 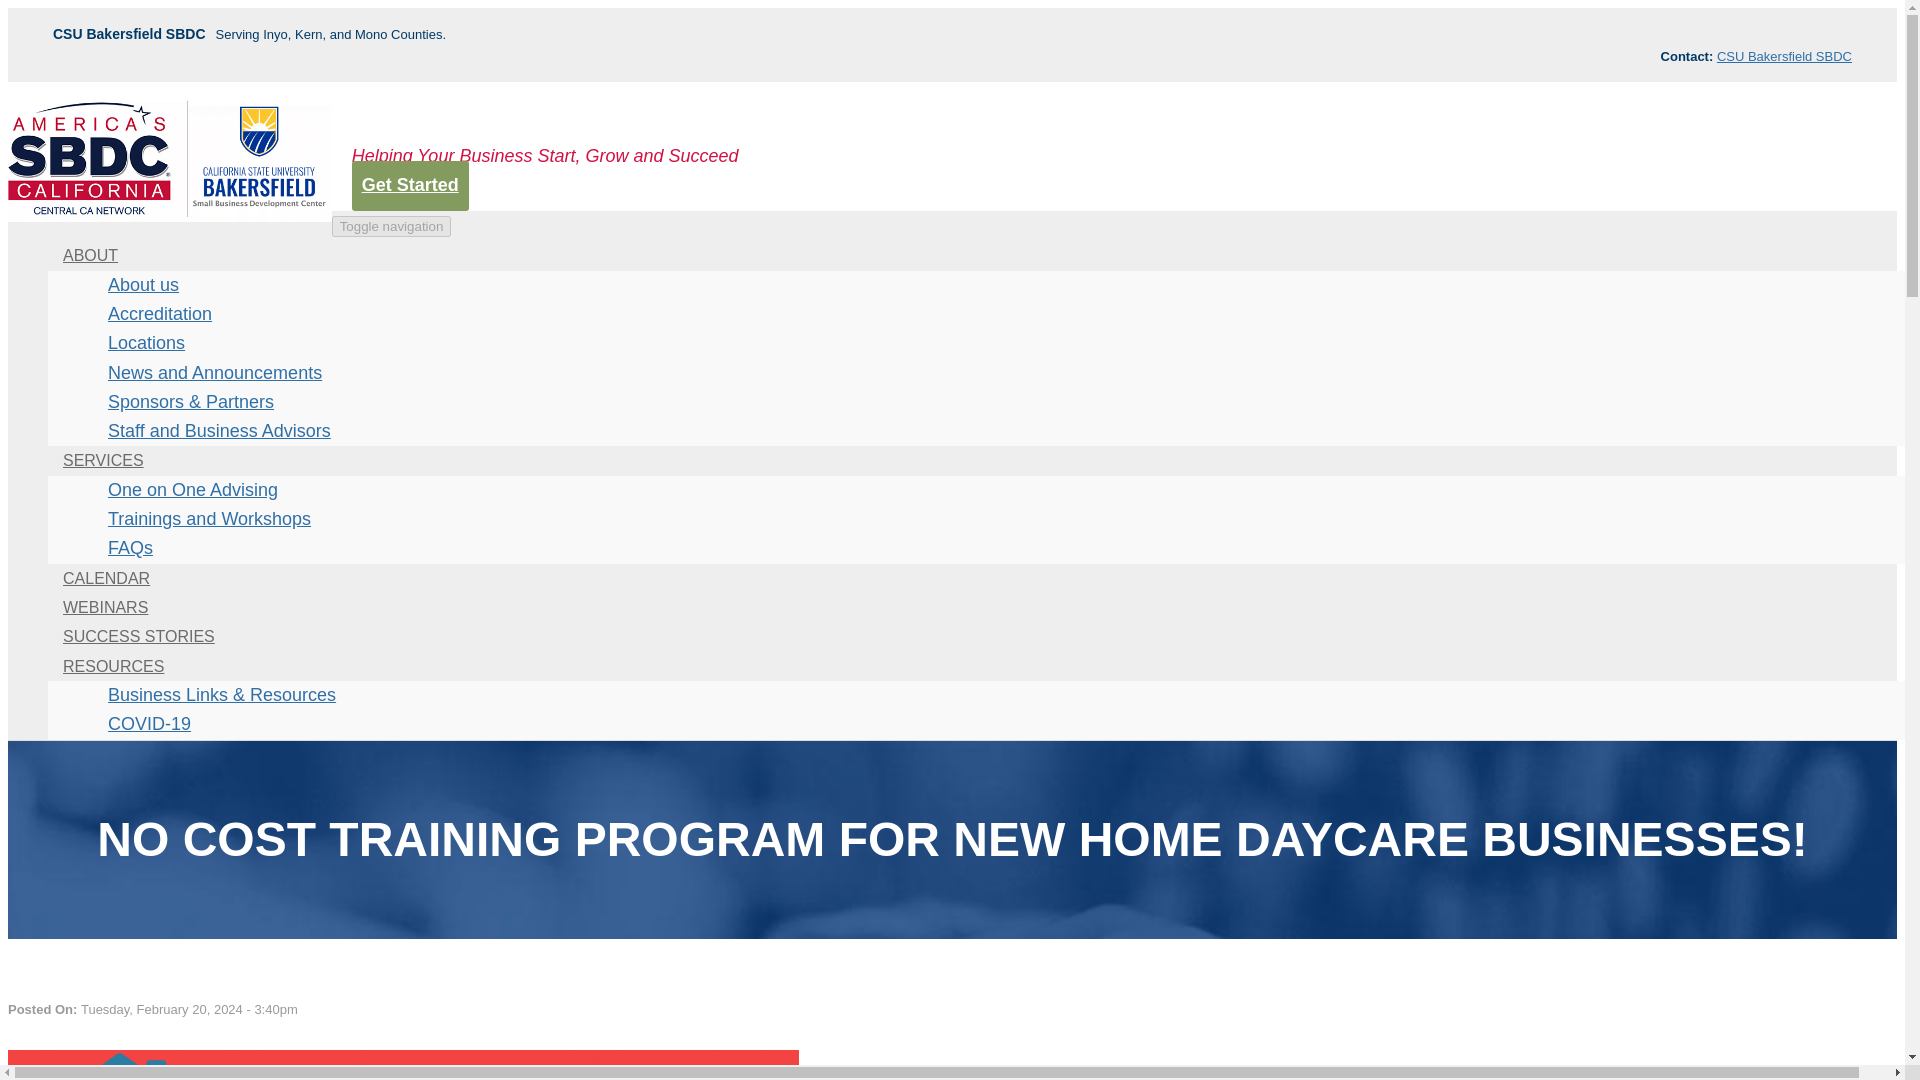 What do you see at coordinates (106, 578) in the screenshot?
I see `CALENDAR` at bounding box center [106, 578].